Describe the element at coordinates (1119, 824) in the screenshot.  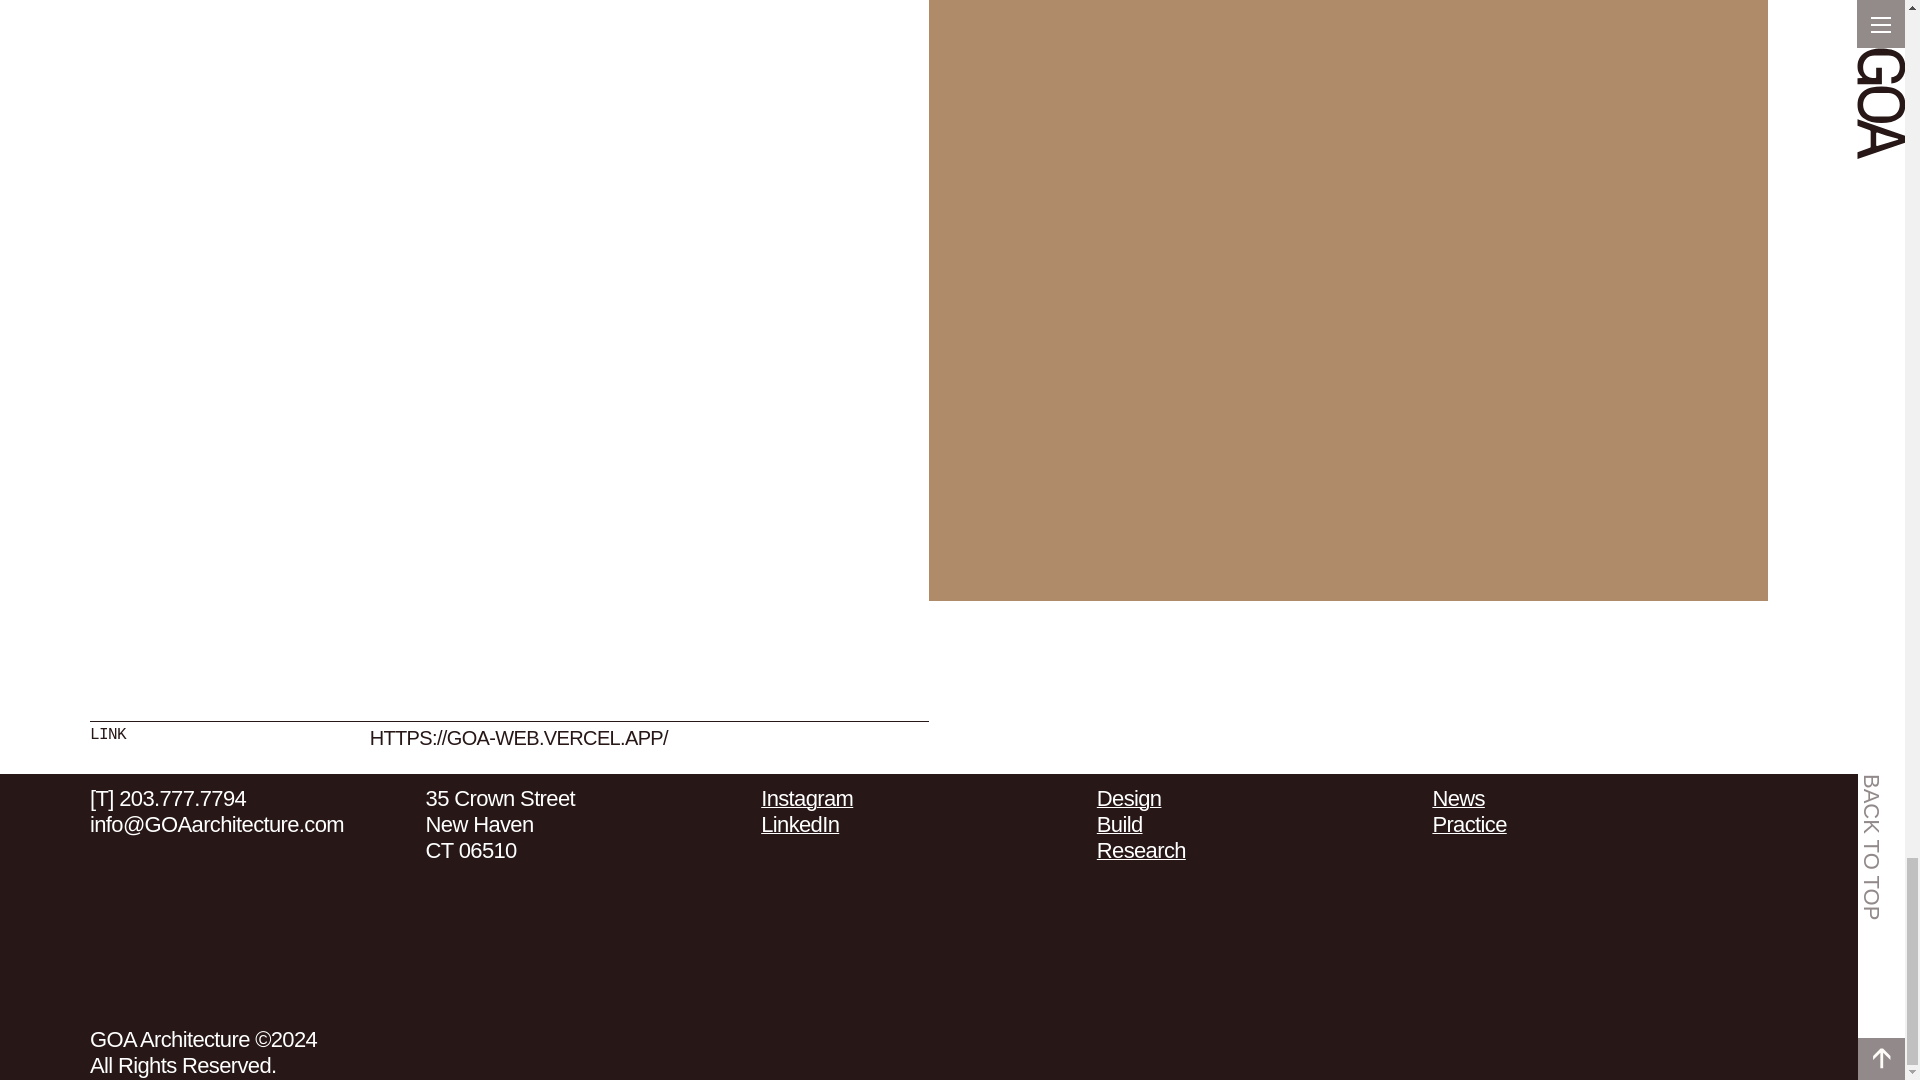
I see `Build` at that location.